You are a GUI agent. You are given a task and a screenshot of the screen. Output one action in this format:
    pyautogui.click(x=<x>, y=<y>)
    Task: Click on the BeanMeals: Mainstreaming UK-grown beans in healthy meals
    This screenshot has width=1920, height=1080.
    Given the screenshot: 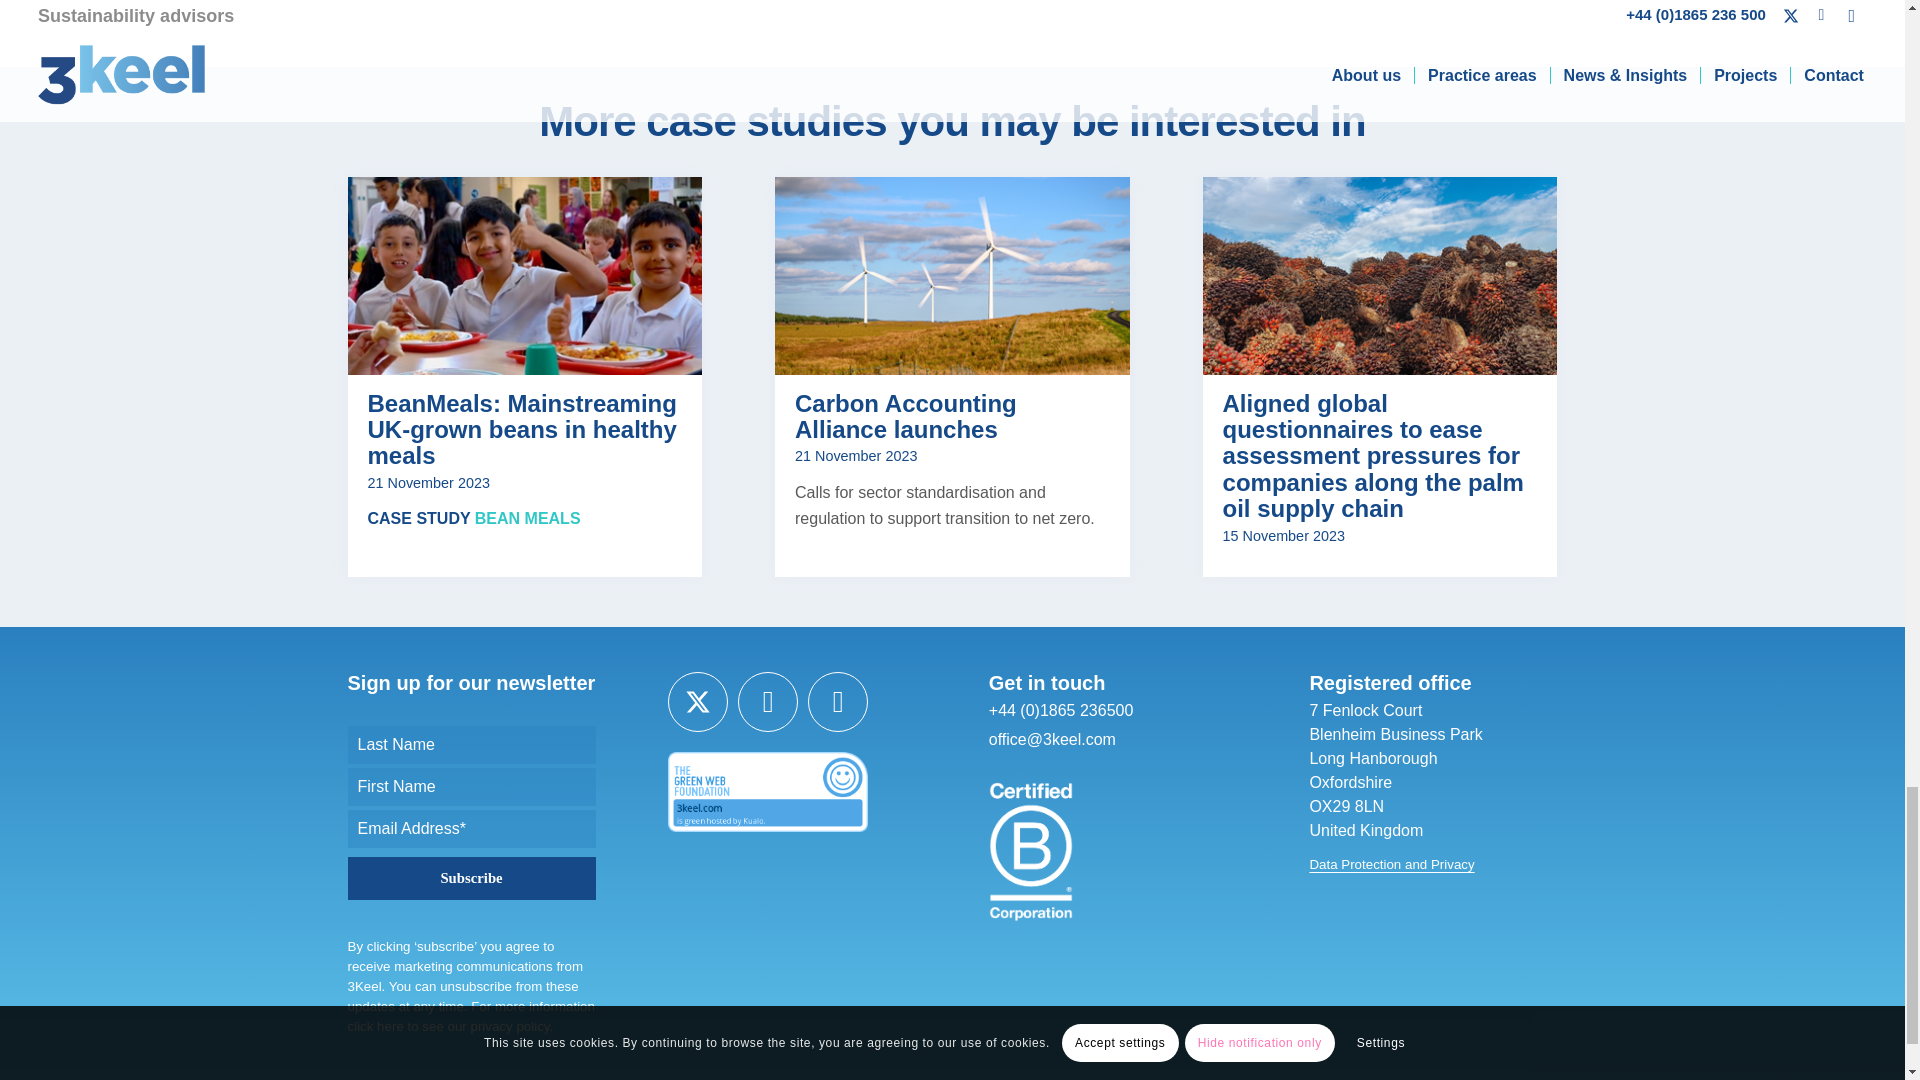 What is the action you would take?
    pyautogui.click(x=524, y=275)
    